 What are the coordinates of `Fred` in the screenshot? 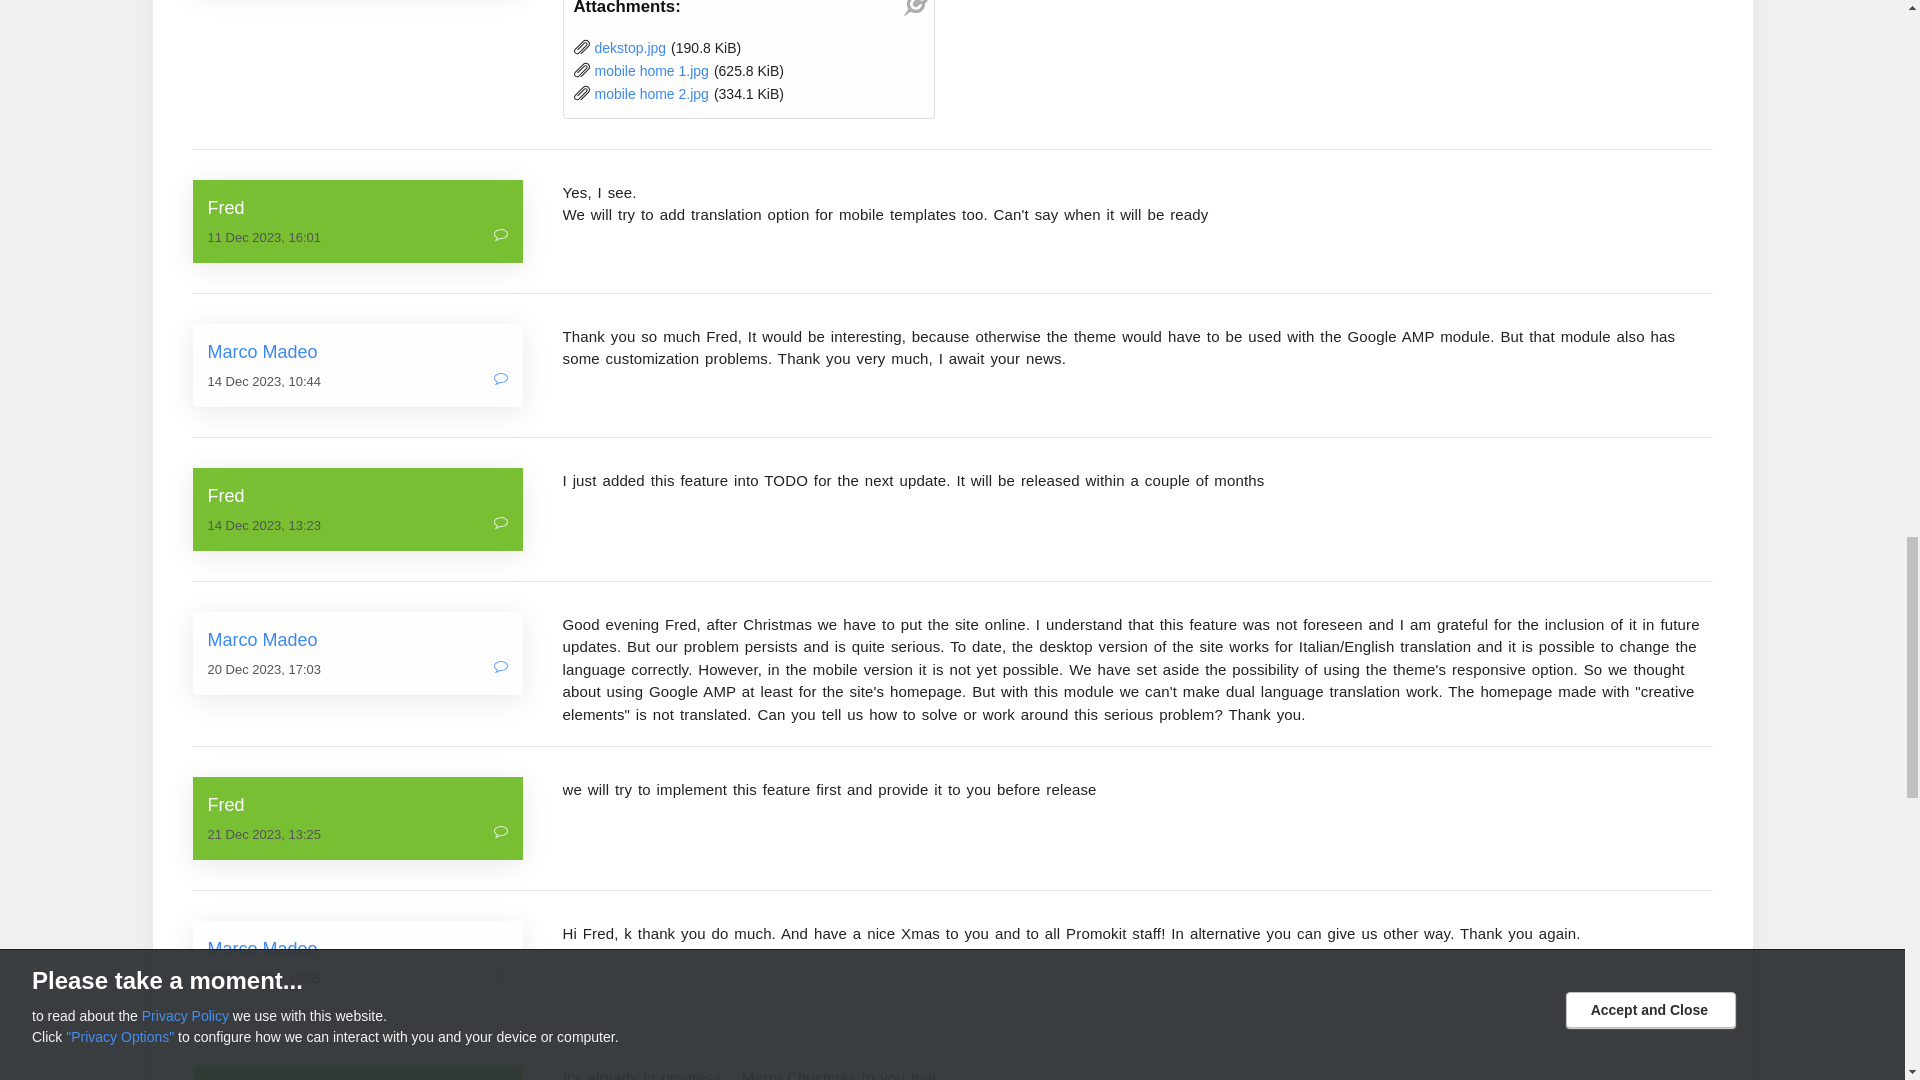 It's located at (358, 496).